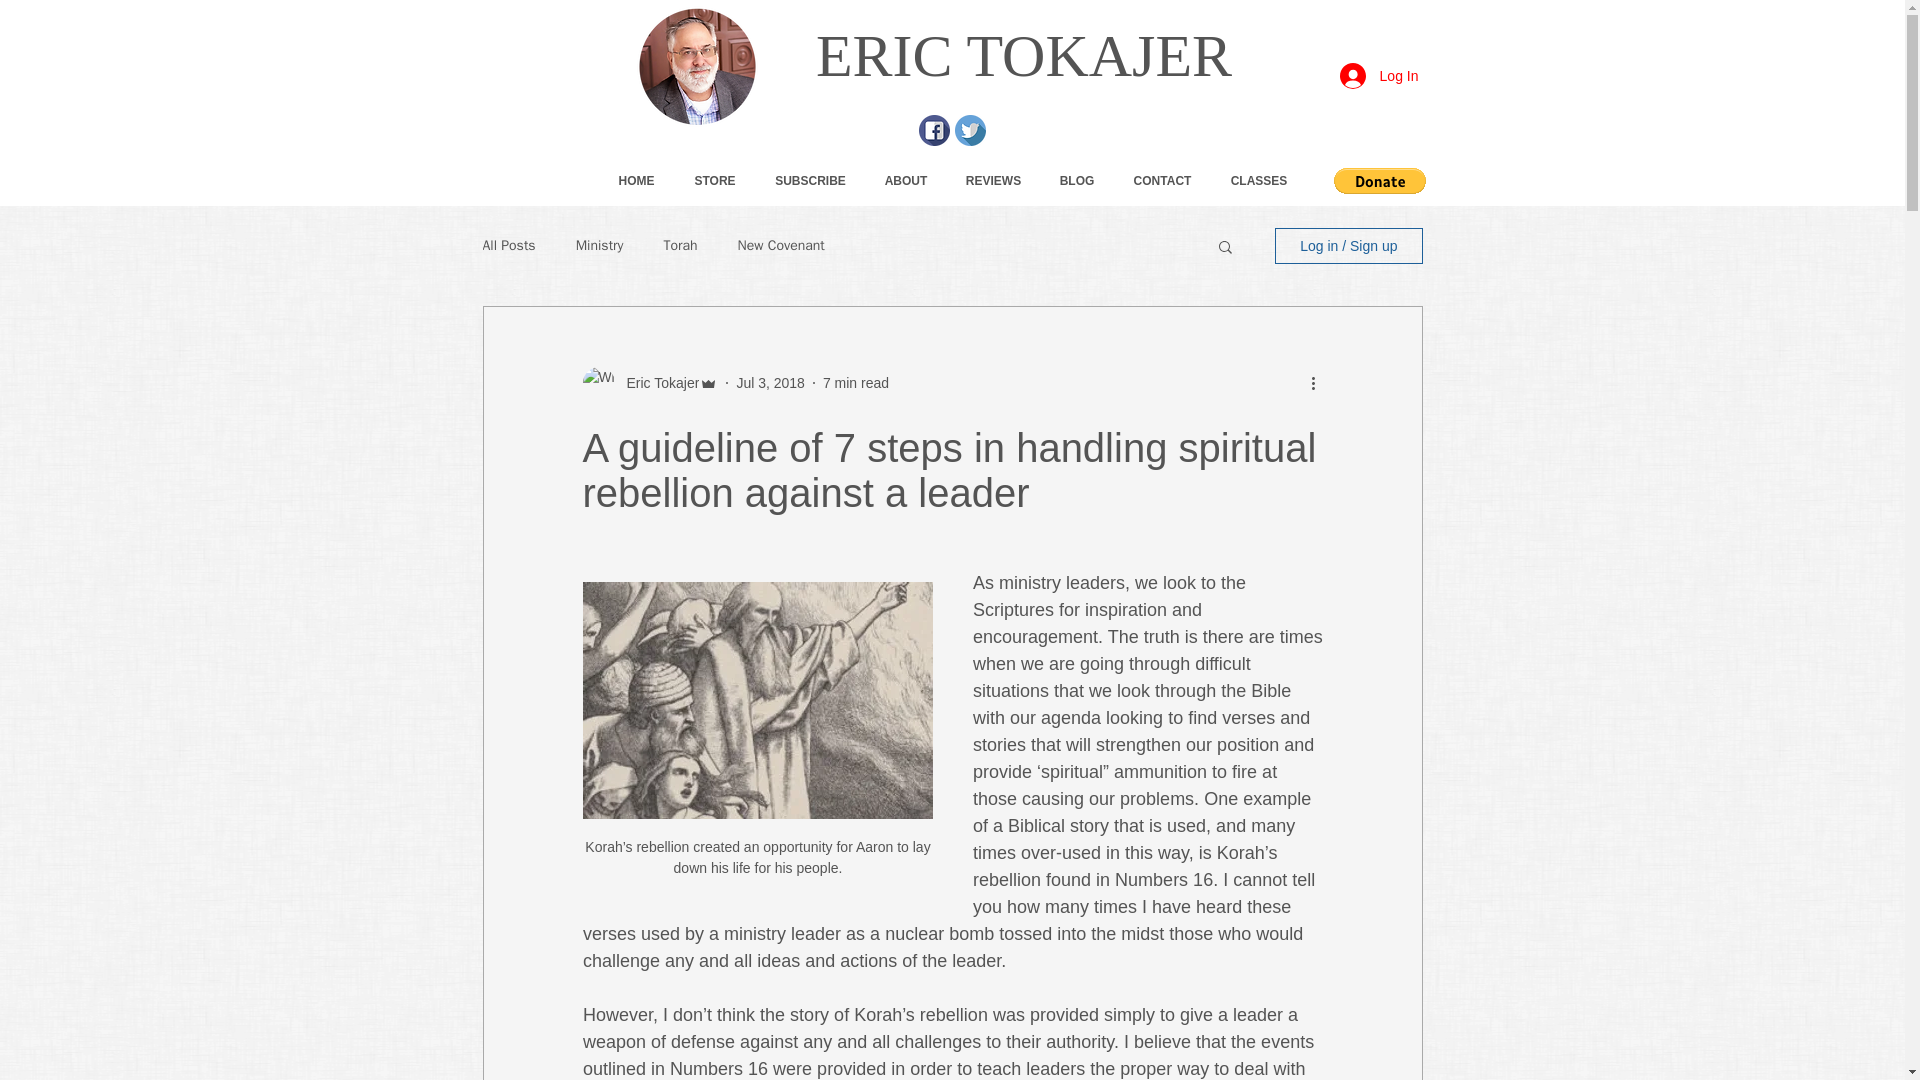 The width and height of the screenshot is (1920, 1080). I want to click on REVIEWS, so click(993, 180).